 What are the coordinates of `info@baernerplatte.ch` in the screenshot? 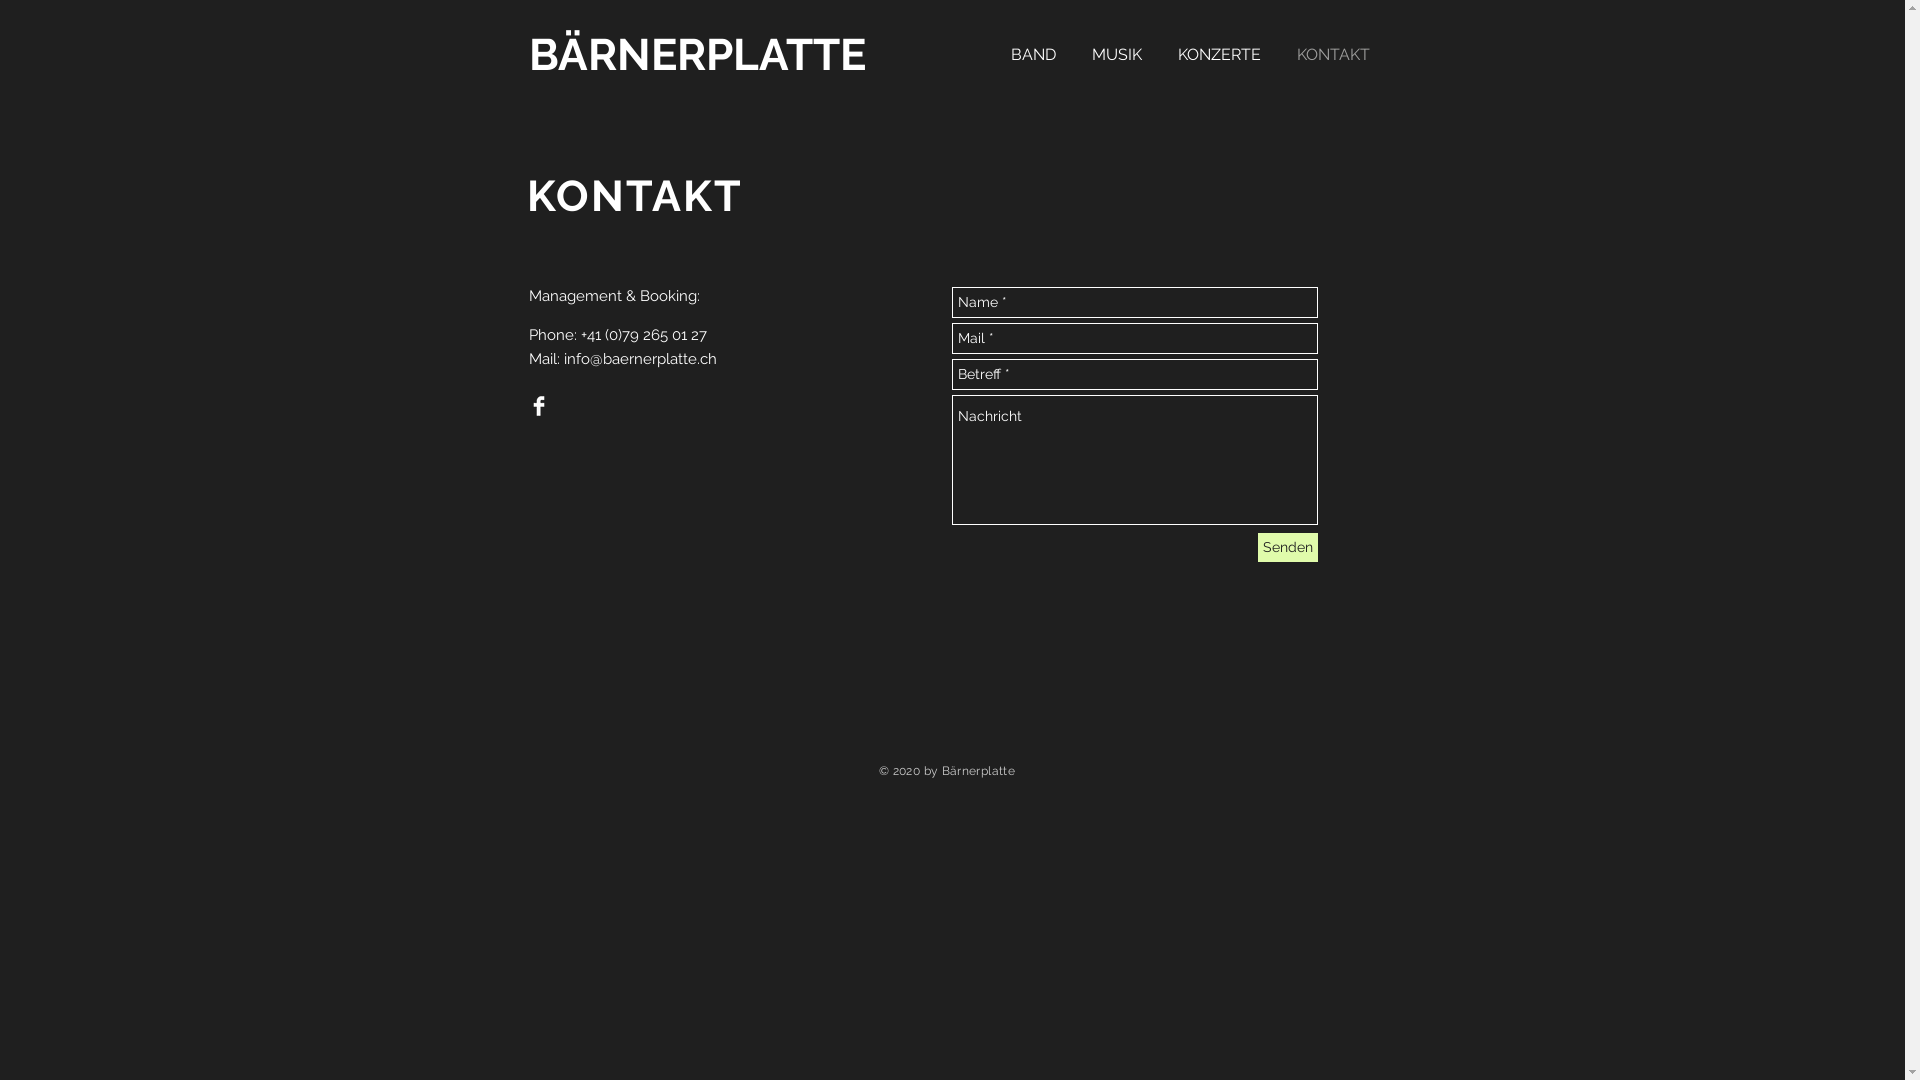 It's located at (640, 359).